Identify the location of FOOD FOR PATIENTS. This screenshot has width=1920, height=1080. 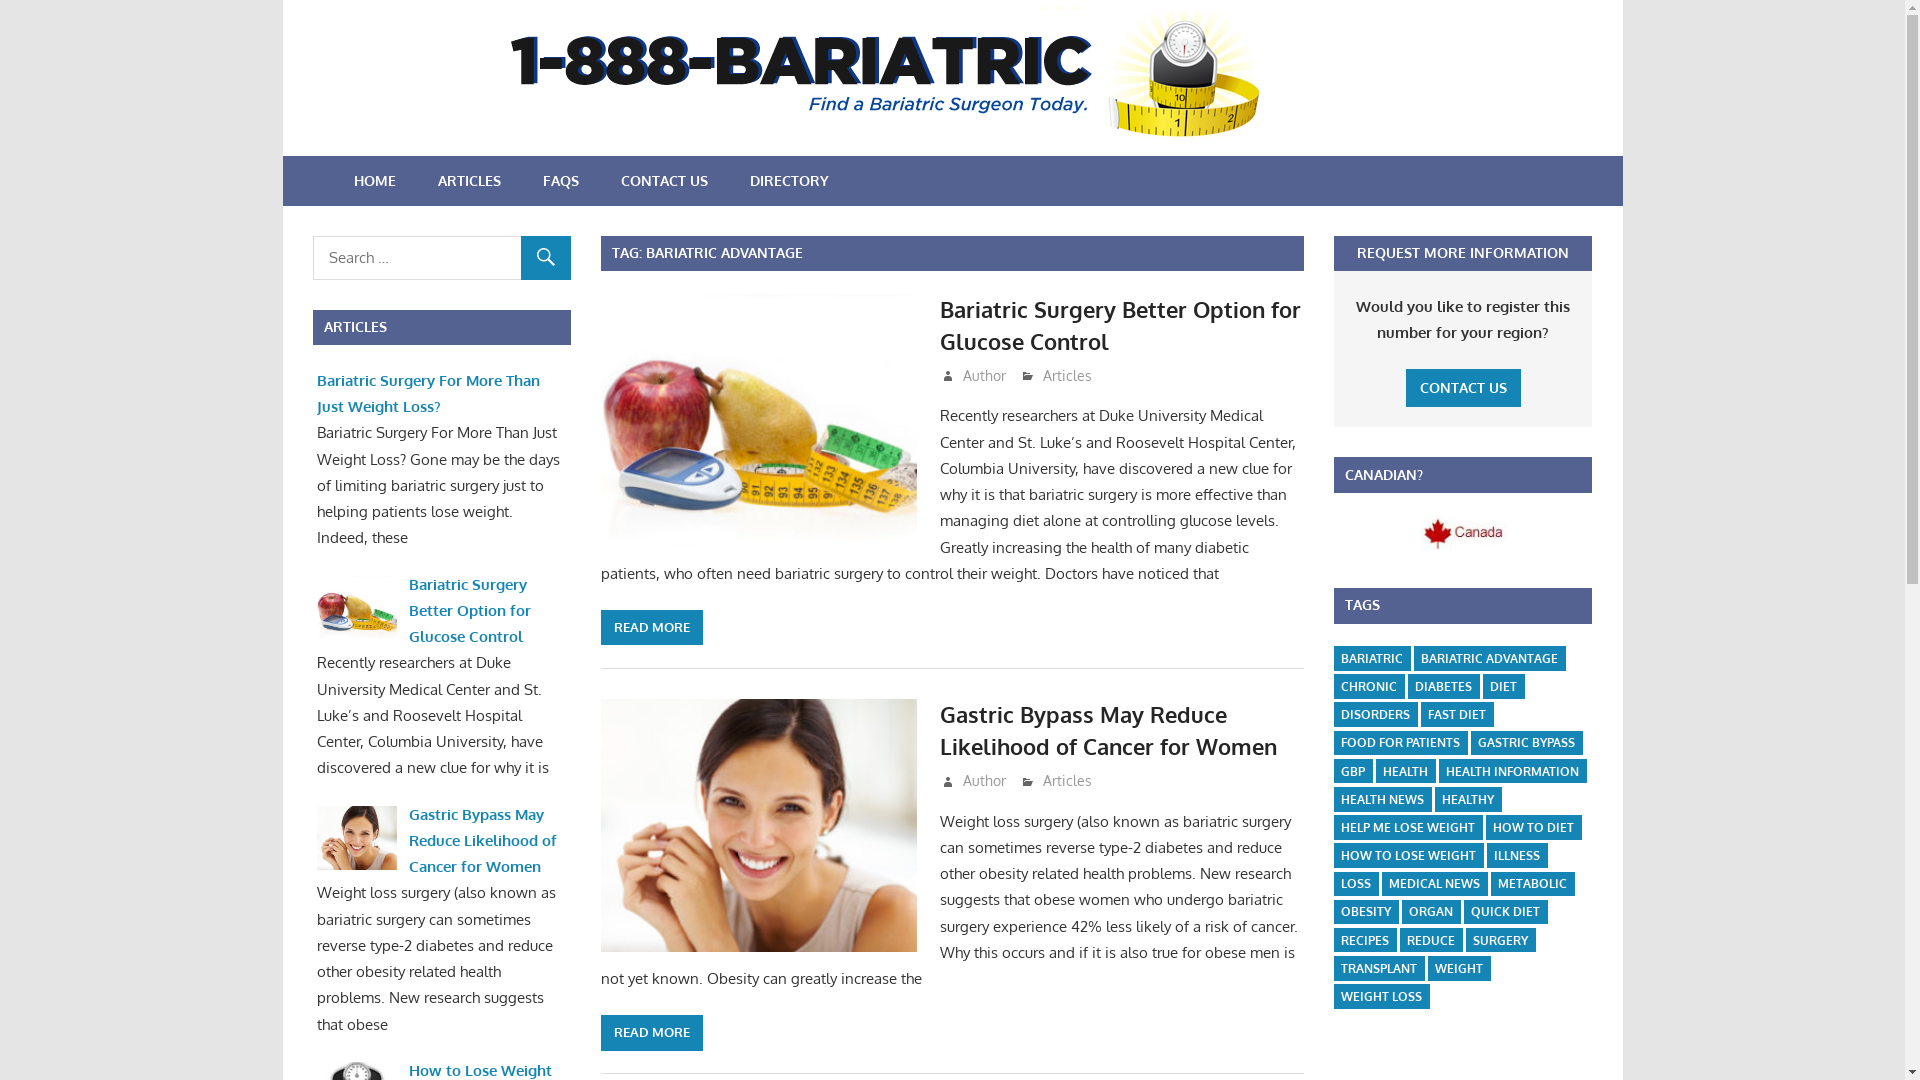
(1400, 744).